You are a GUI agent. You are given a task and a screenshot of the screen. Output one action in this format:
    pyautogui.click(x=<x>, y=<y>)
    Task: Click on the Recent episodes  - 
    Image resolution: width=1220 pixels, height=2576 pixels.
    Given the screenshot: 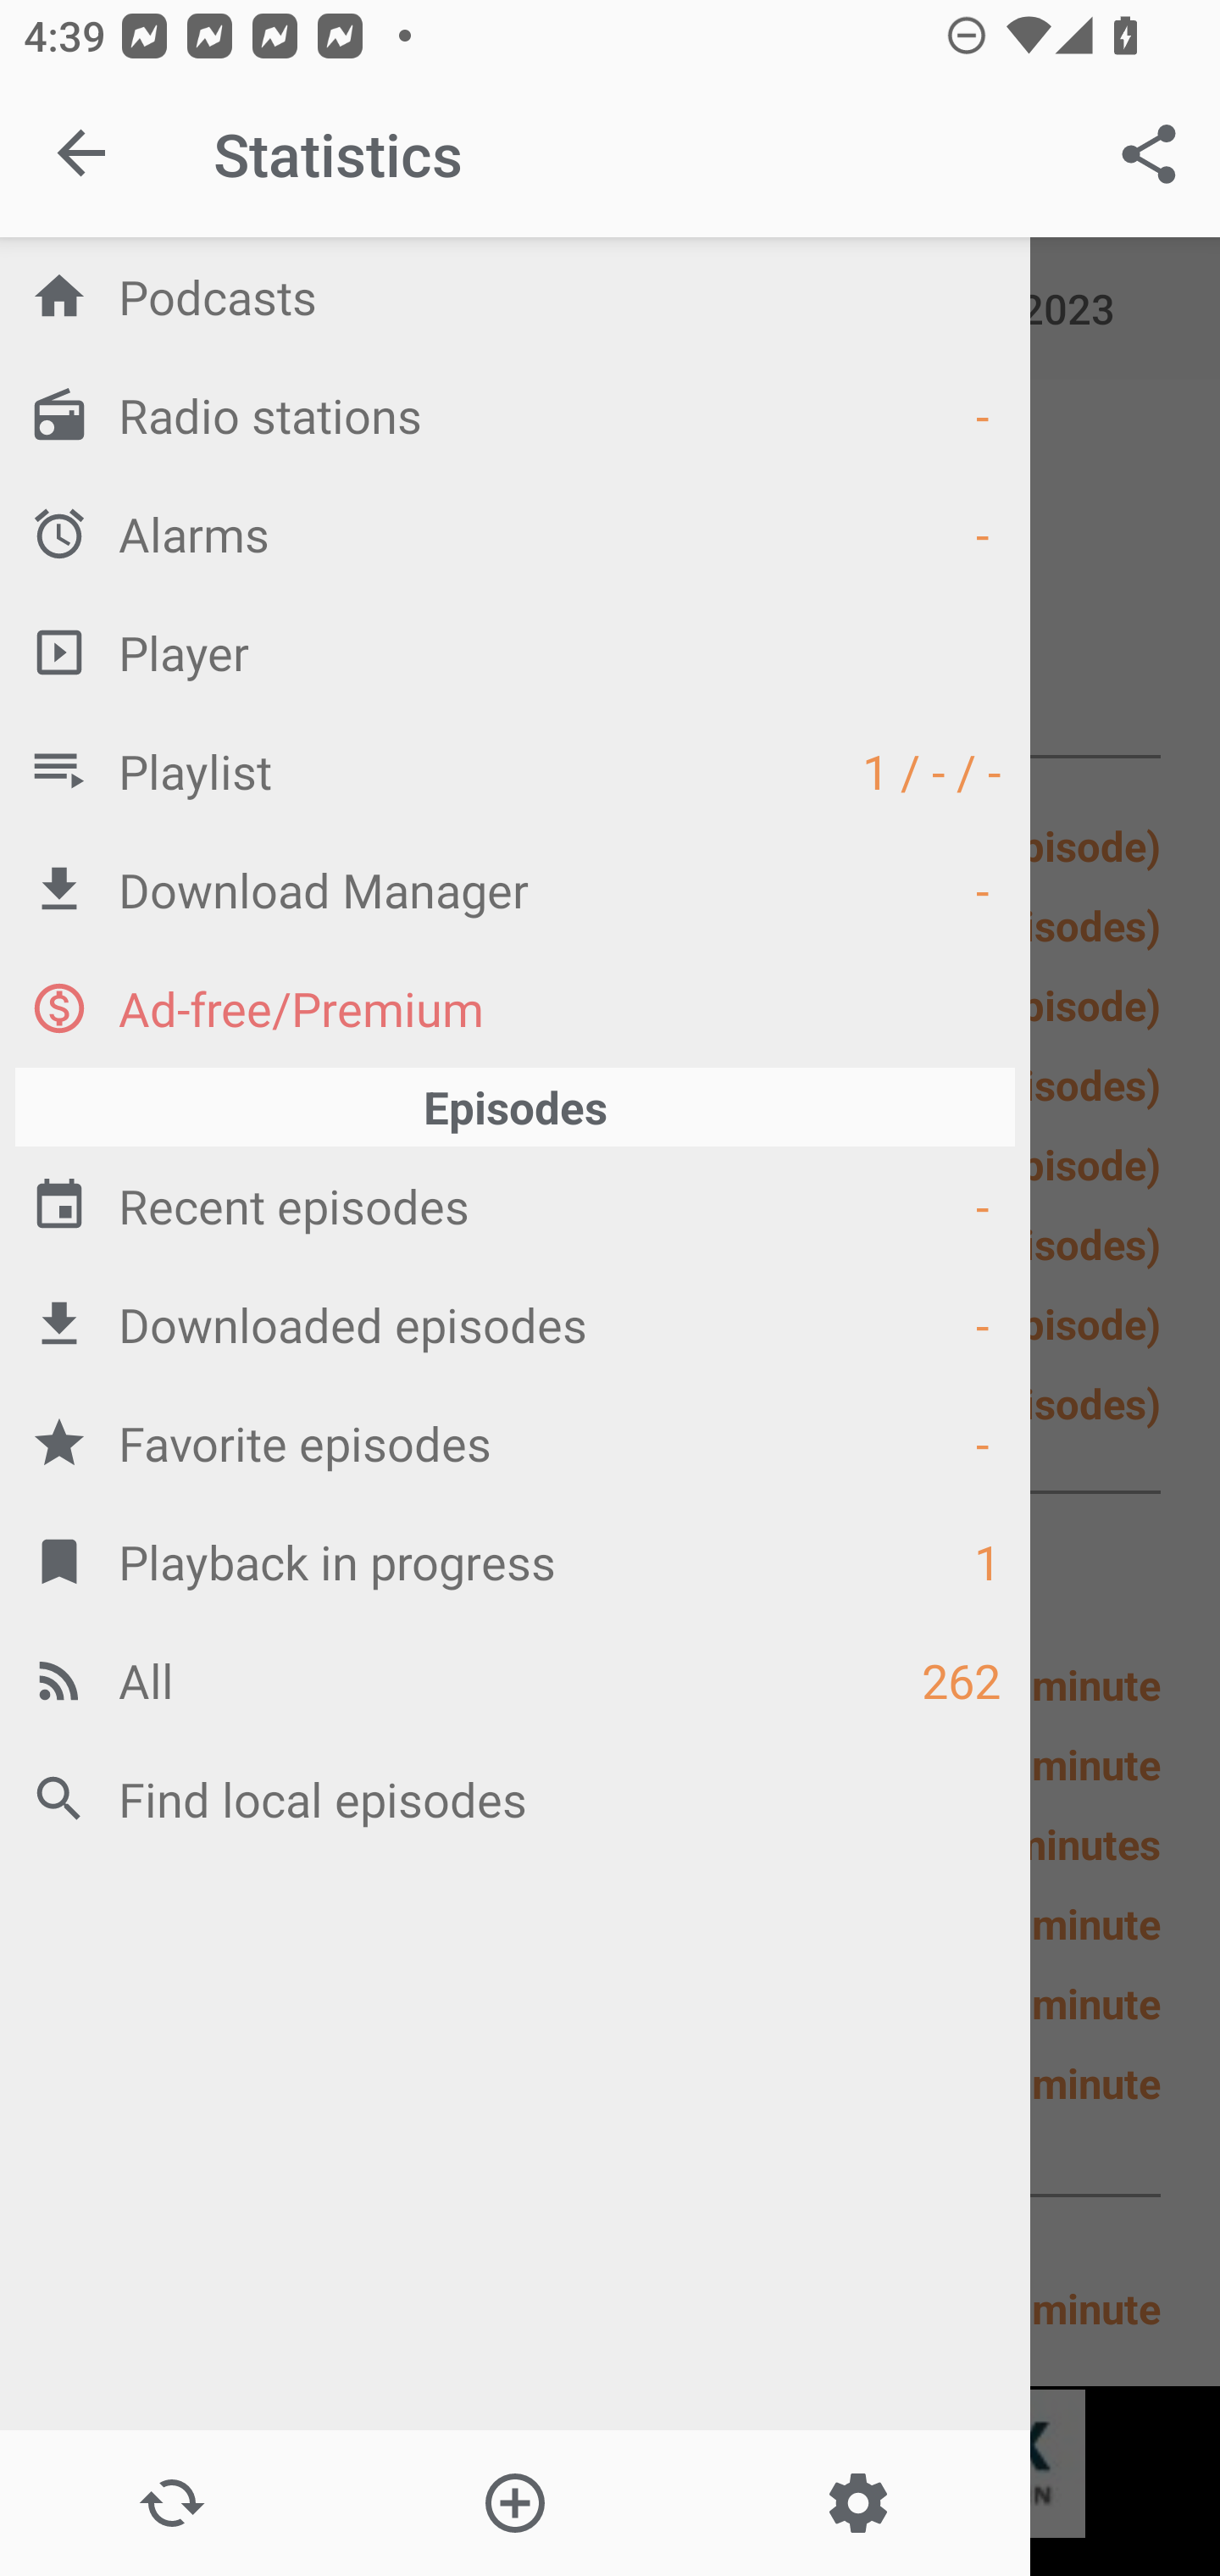 What is the action you would take?
    pyautogui.click(x=515, y=1205)
    